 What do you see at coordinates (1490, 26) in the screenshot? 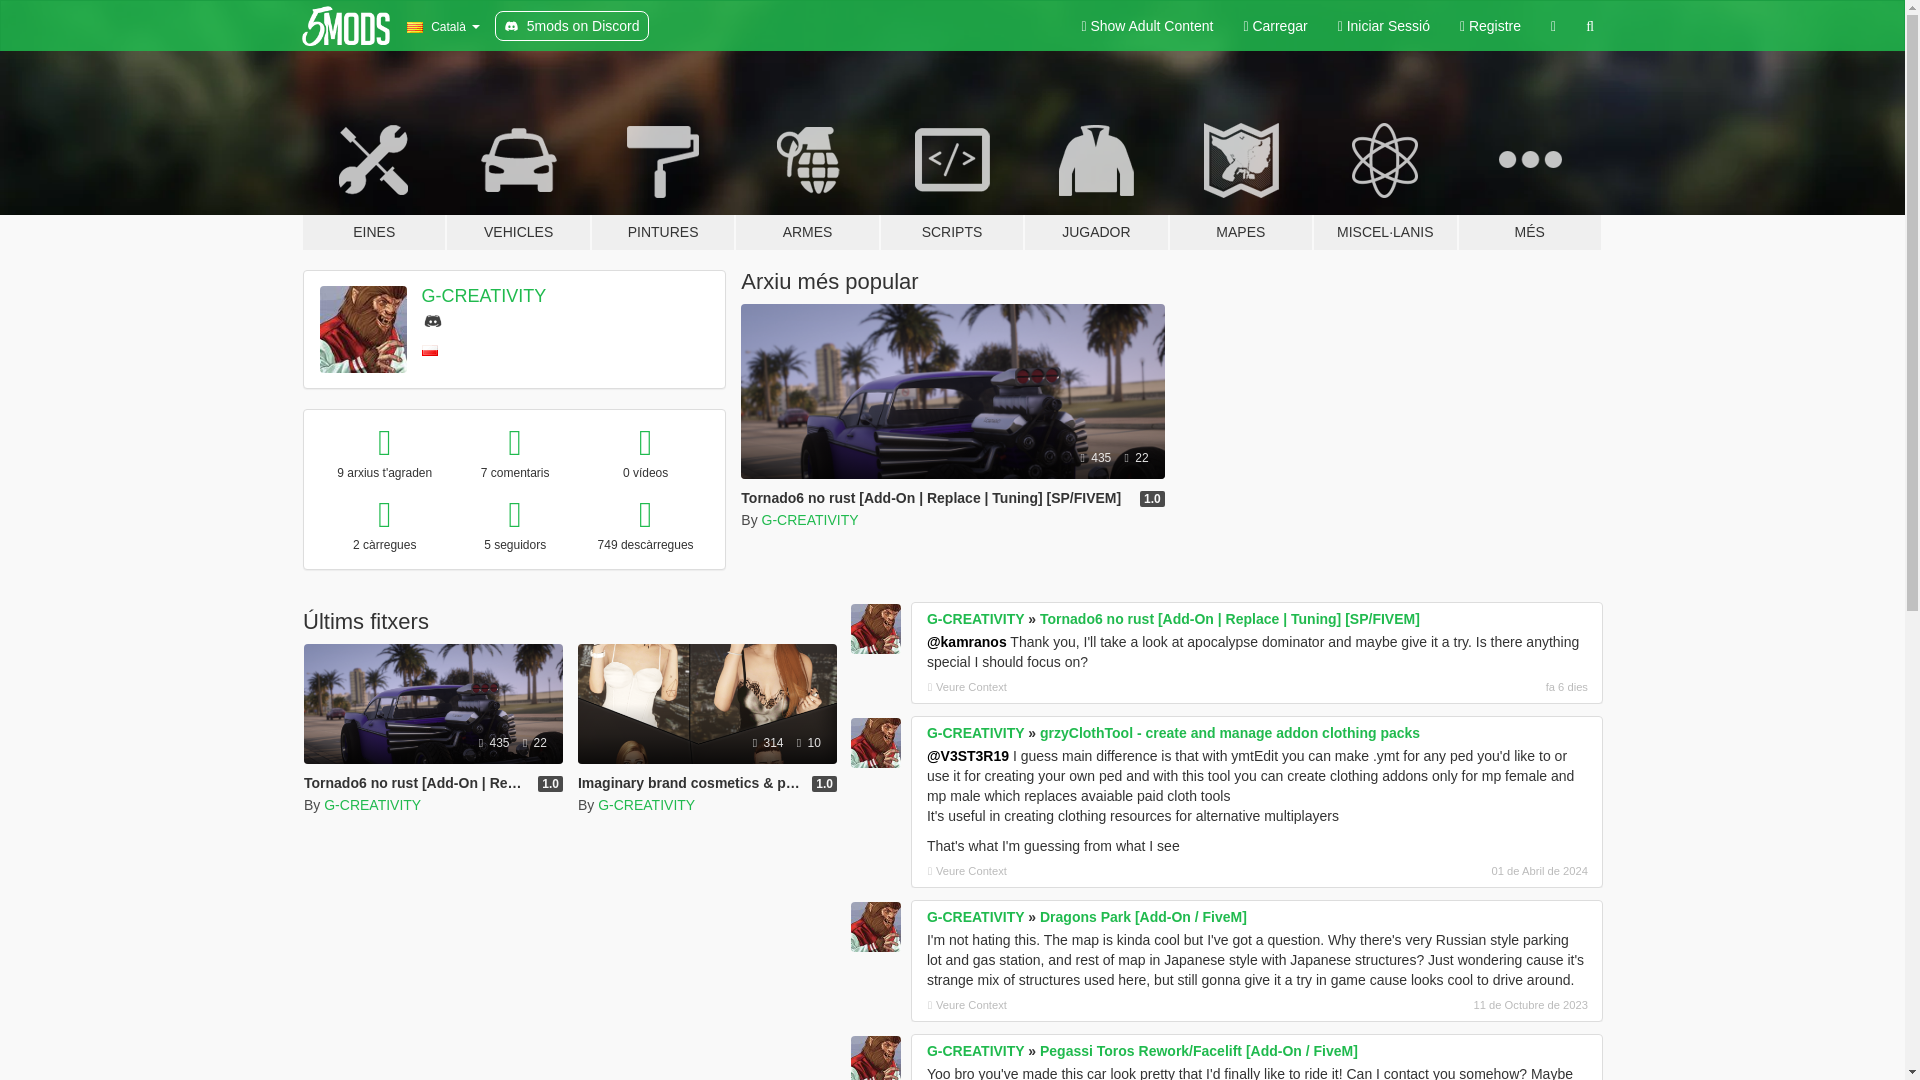
I see `Registre` at bounding box center [1490, 26].